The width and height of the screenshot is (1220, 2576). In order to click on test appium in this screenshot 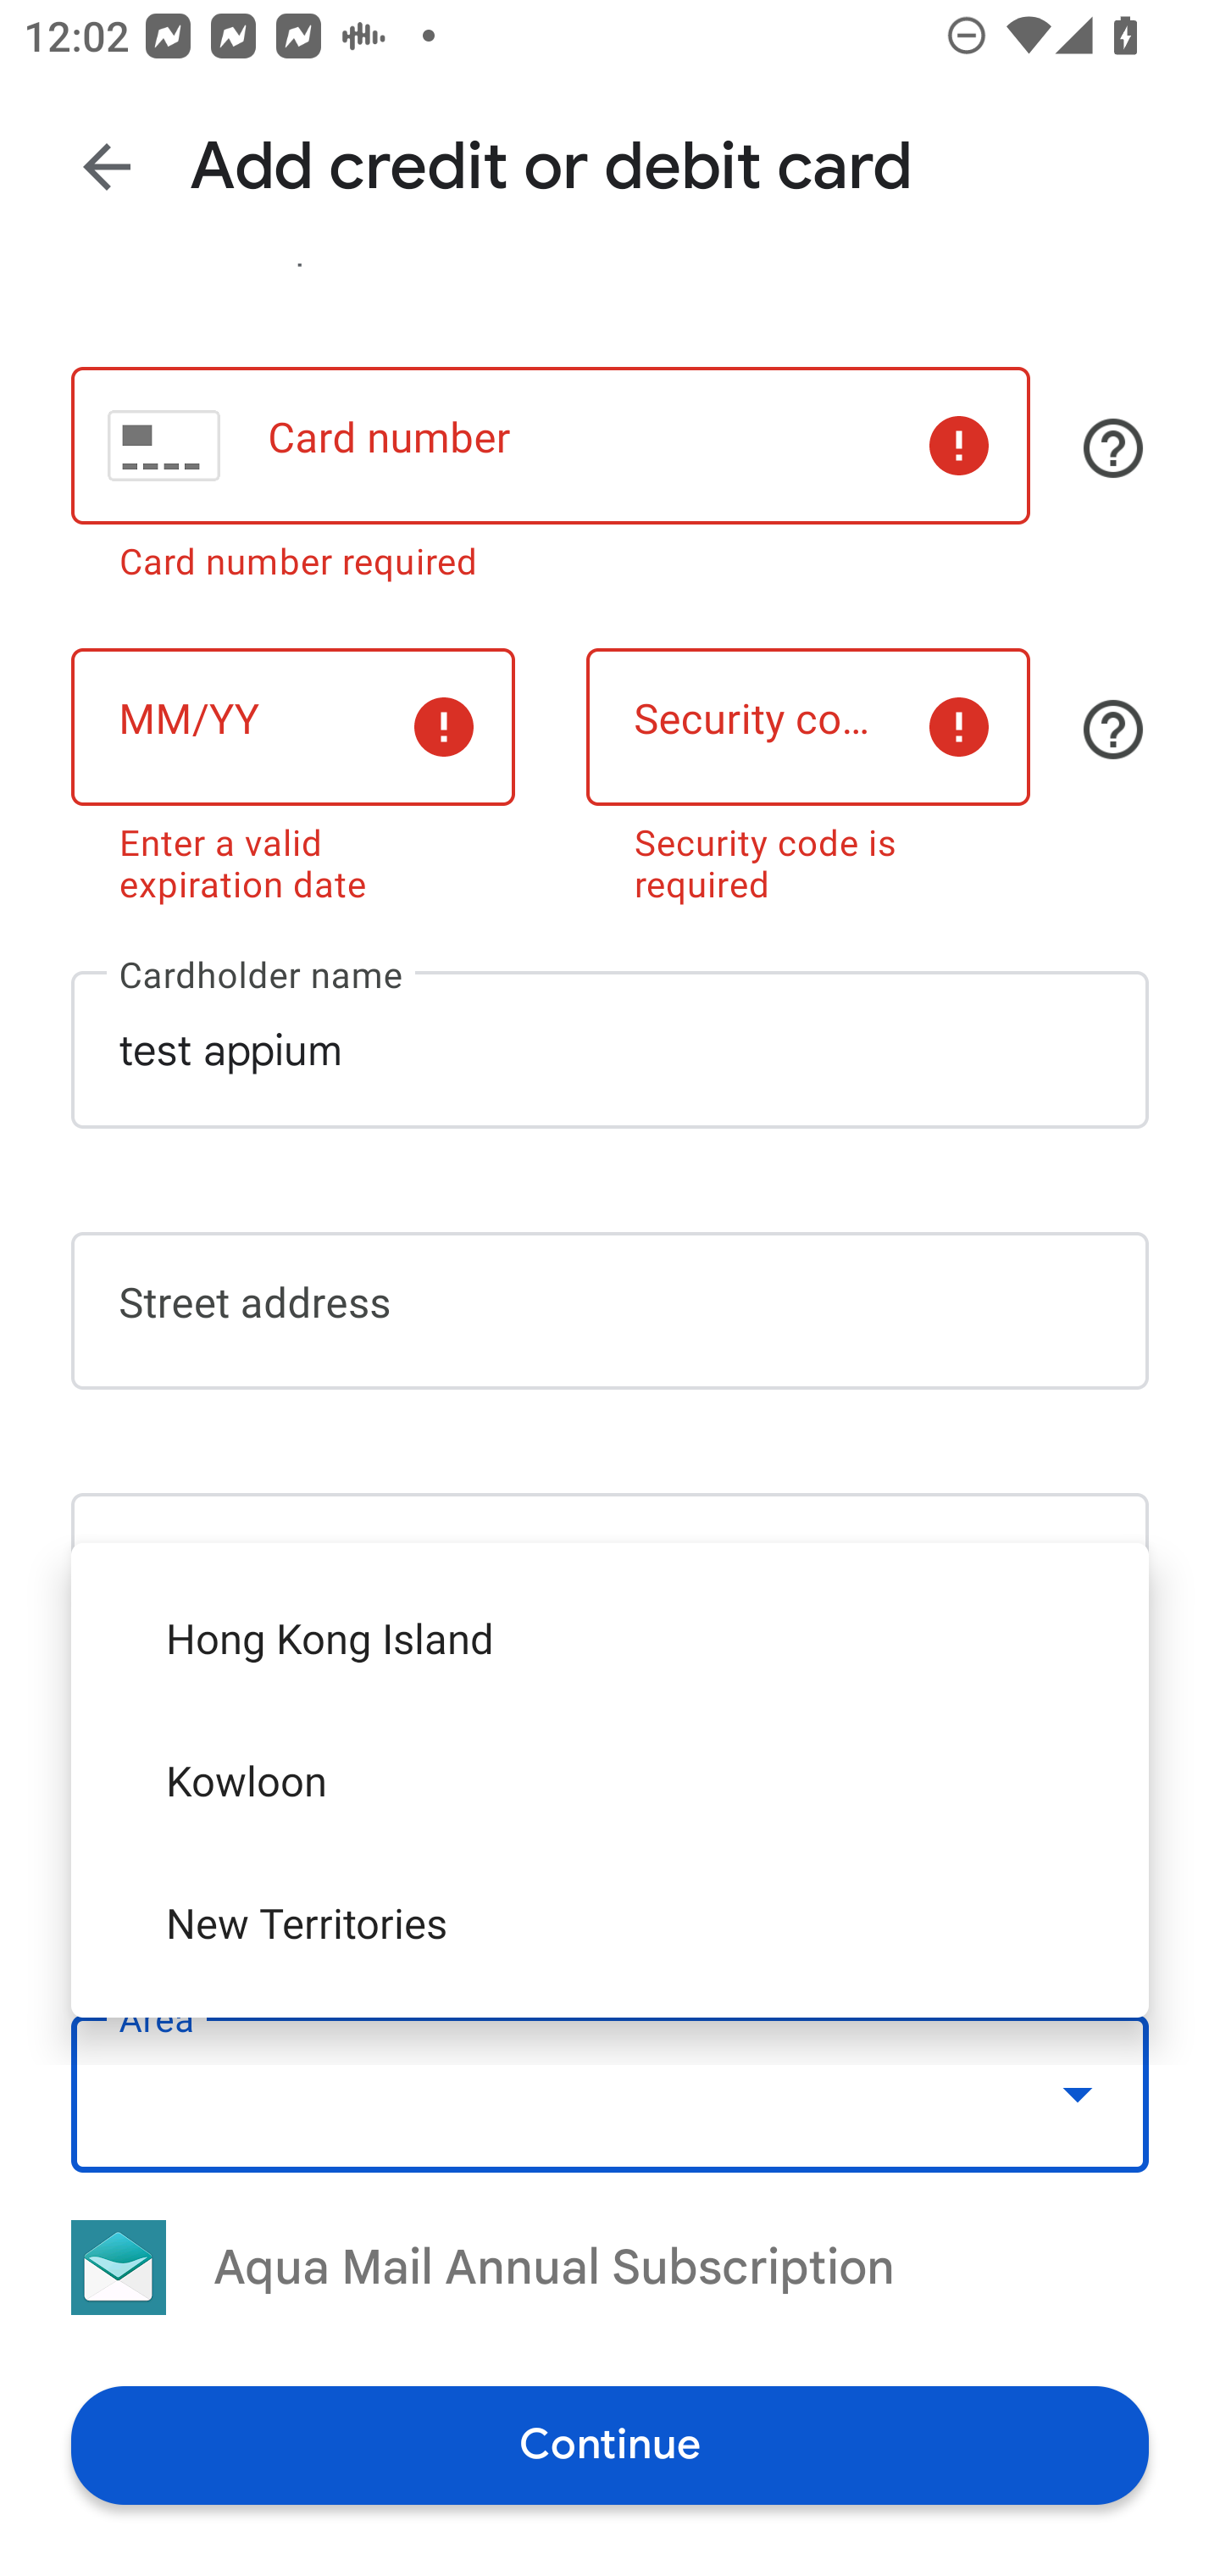, I will do `click(610, 1049)`.